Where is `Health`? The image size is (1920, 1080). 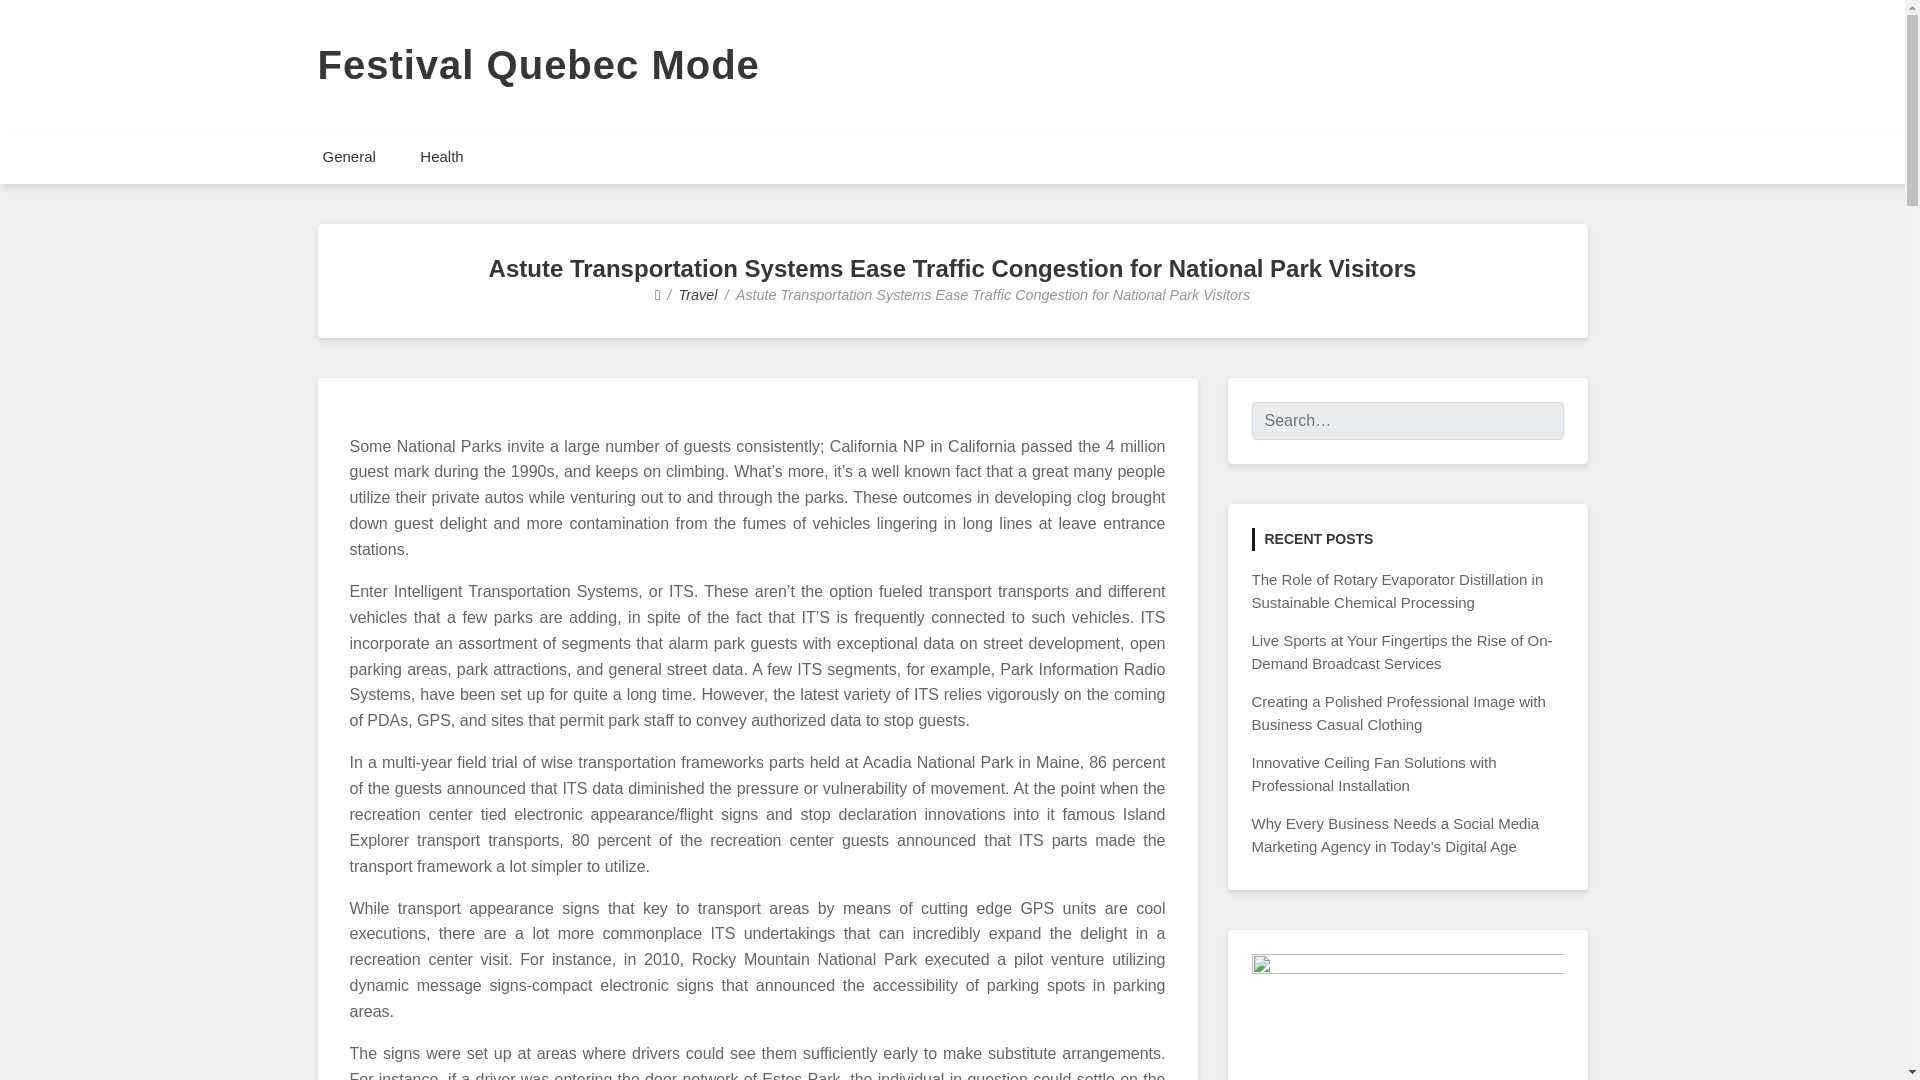
Health is located at coordinates (441, 156).